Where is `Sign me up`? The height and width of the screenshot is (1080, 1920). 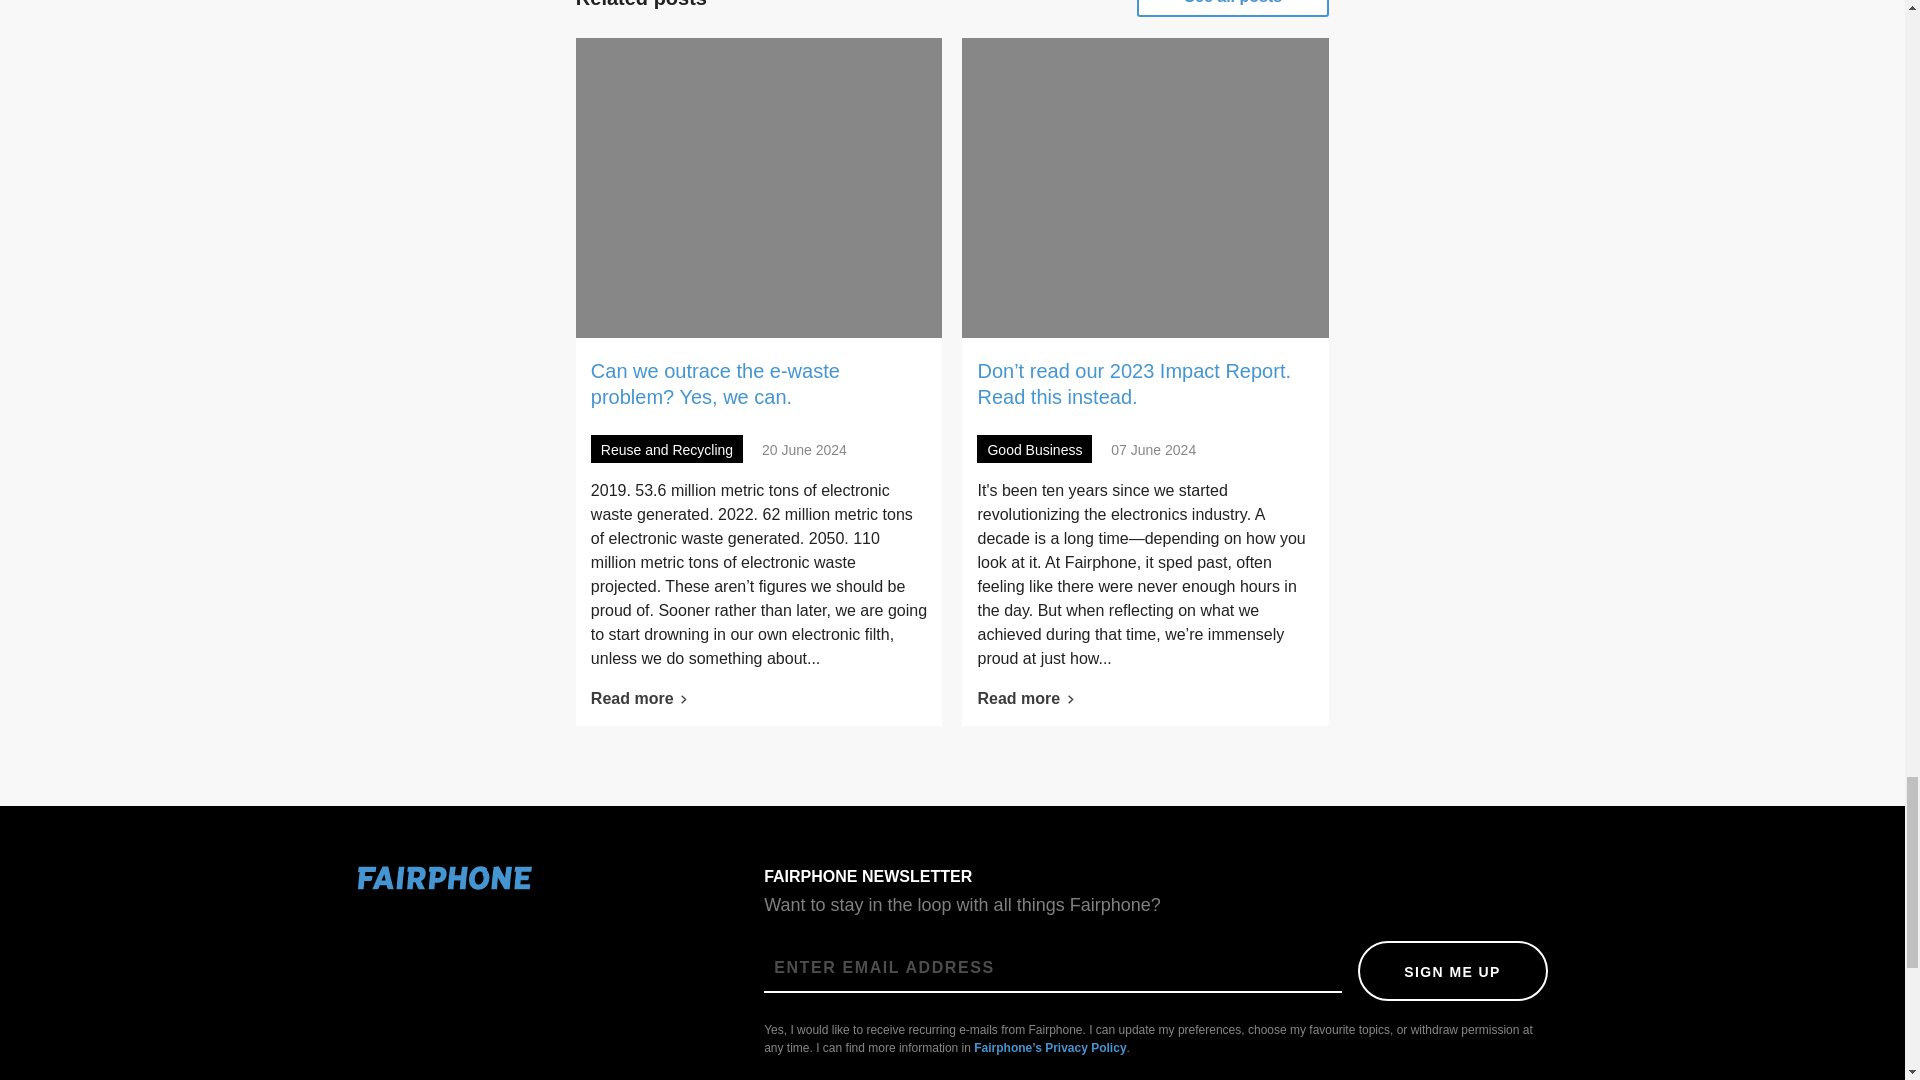 Sign me up is located at coordinates (1452, 970).